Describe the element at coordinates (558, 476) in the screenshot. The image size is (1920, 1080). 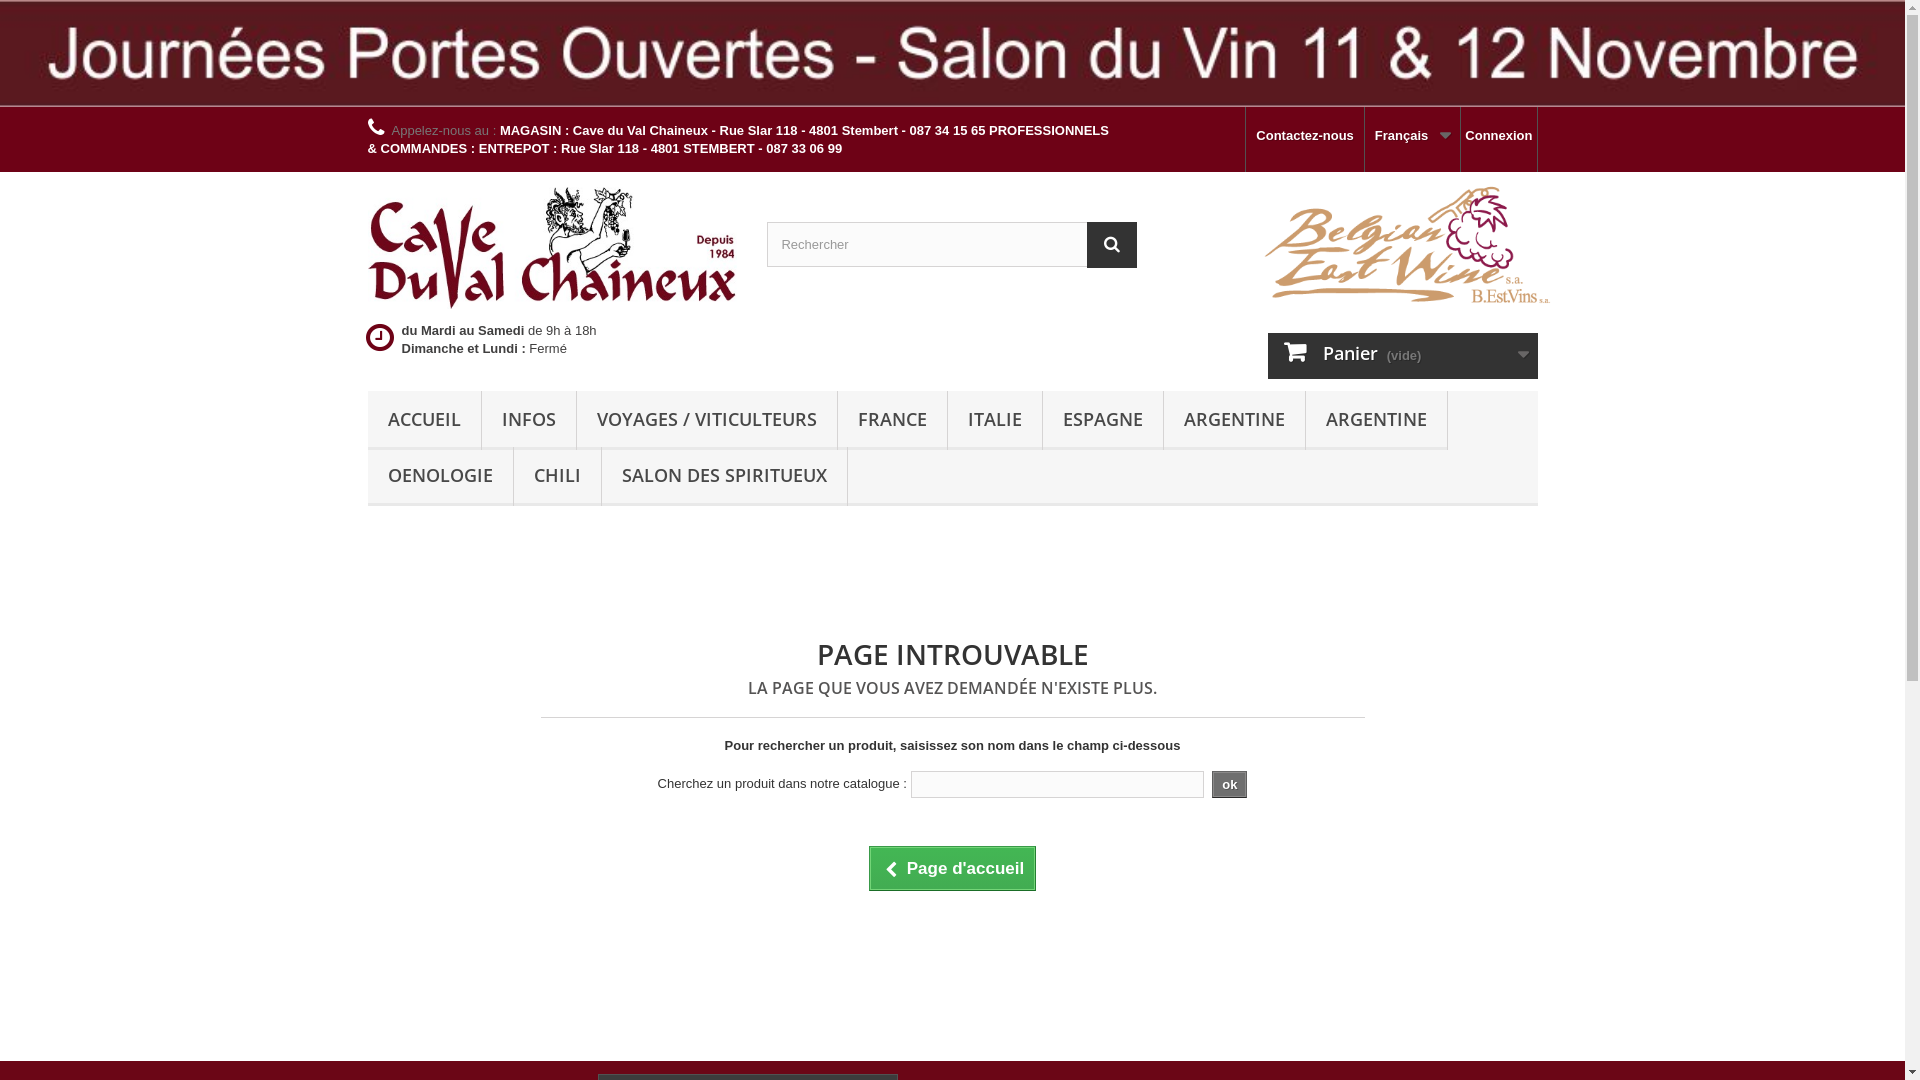
I see `CHILI` at that location.